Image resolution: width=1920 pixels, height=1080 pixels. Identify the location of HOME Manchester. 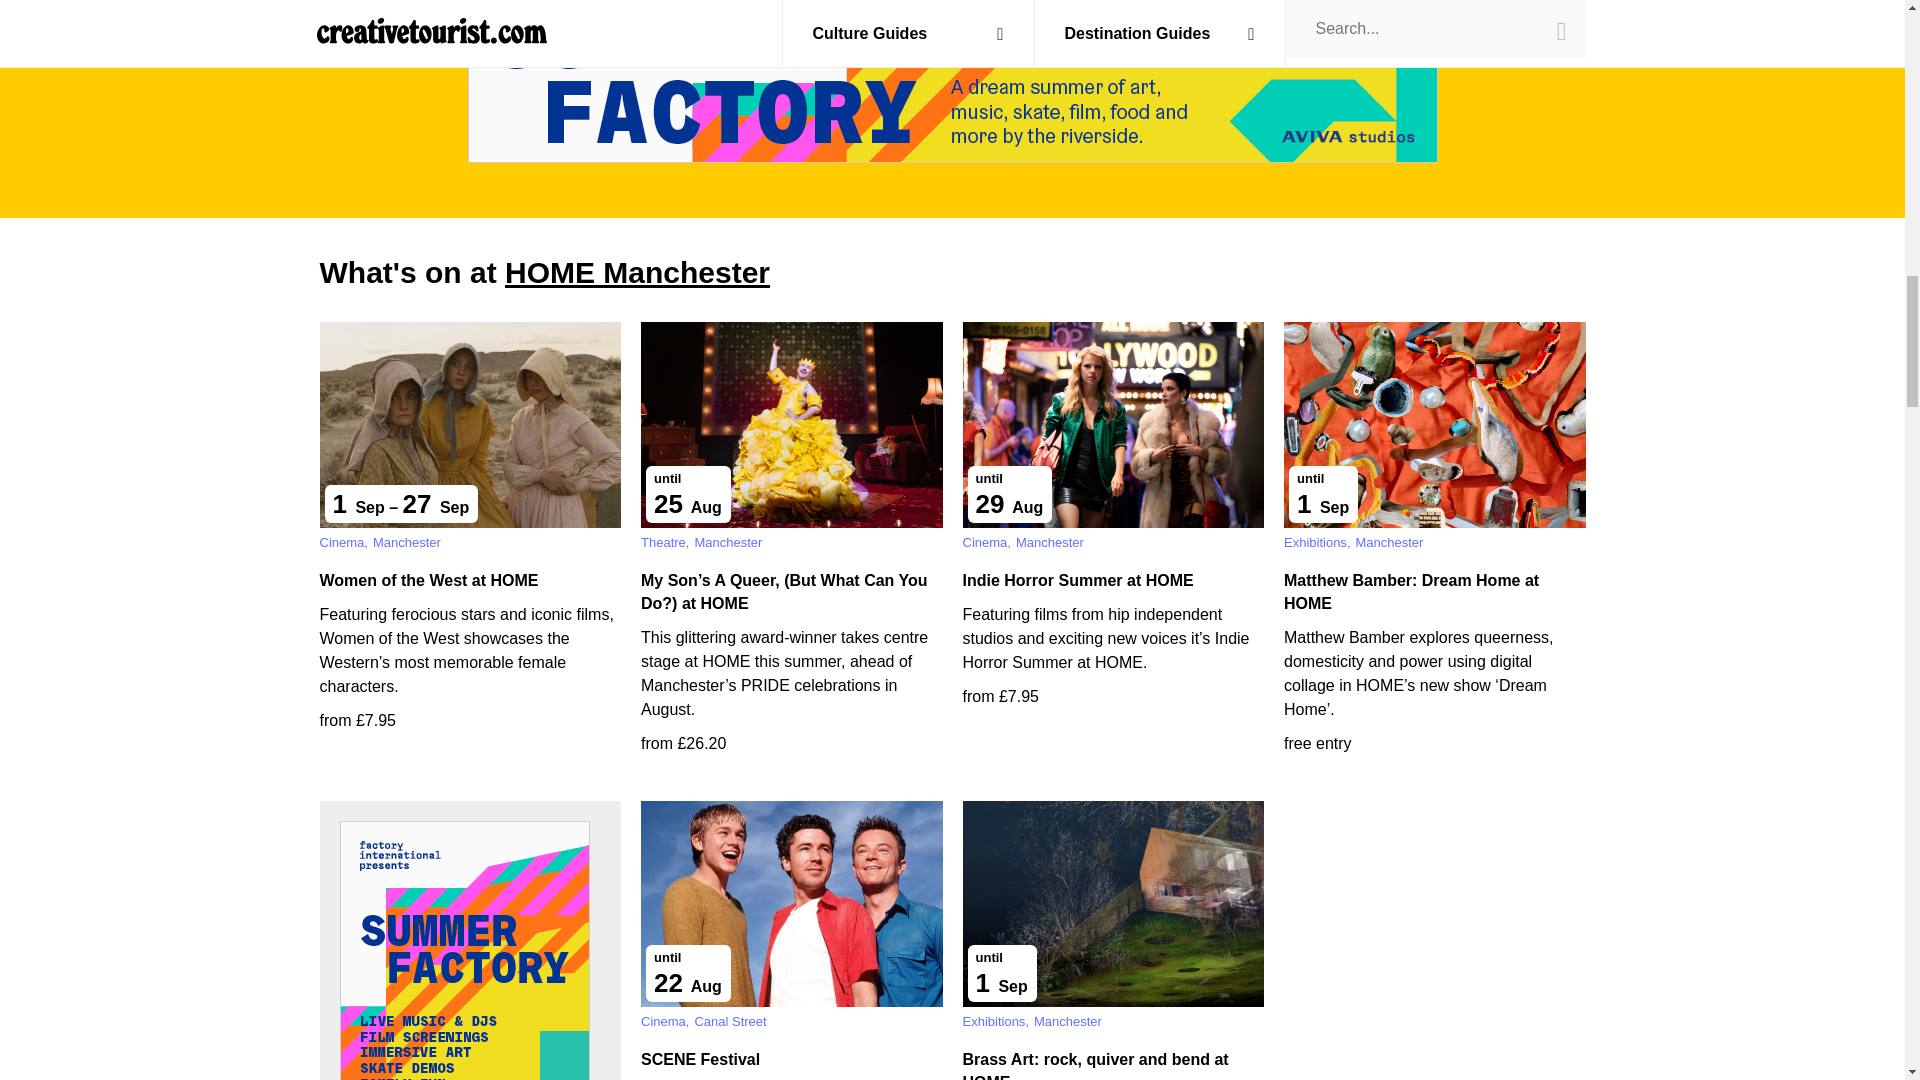
(636, 272).